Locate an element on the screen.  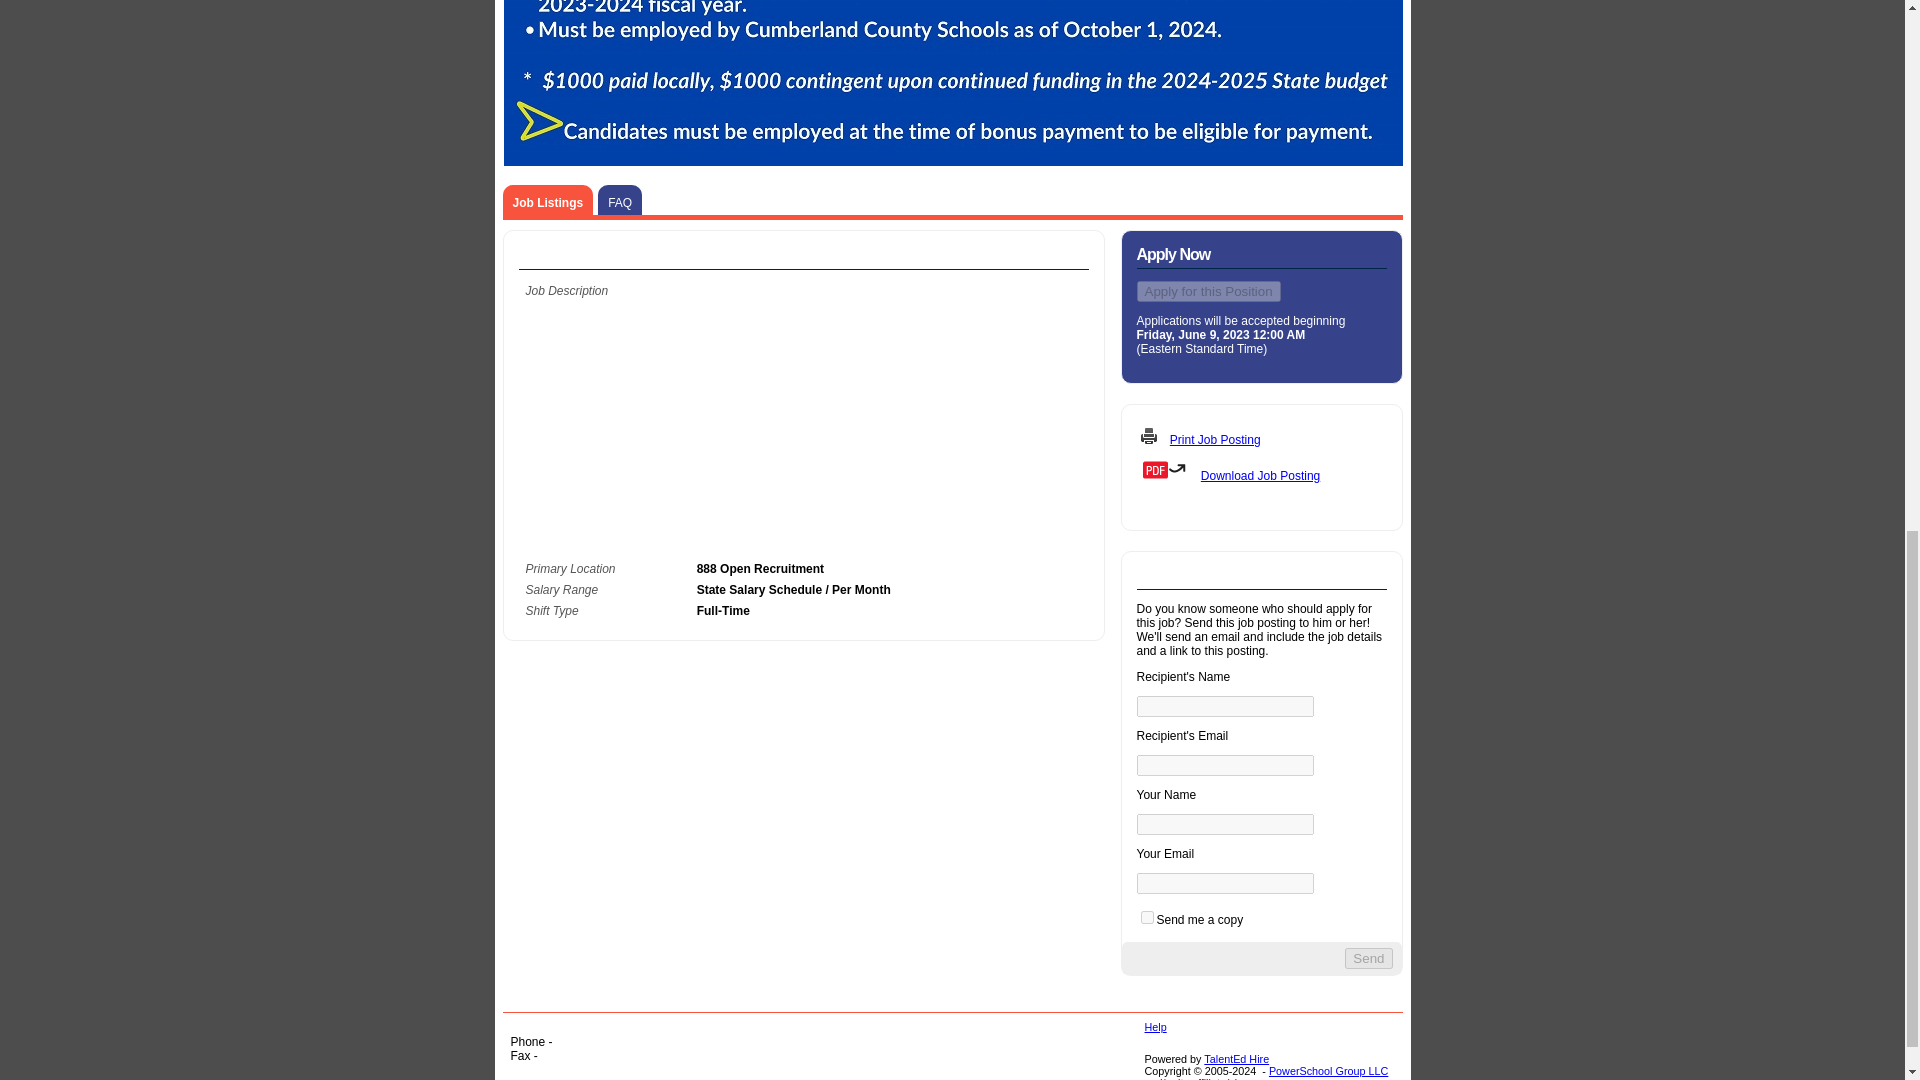
Send is located at coordinates (1368, 958).